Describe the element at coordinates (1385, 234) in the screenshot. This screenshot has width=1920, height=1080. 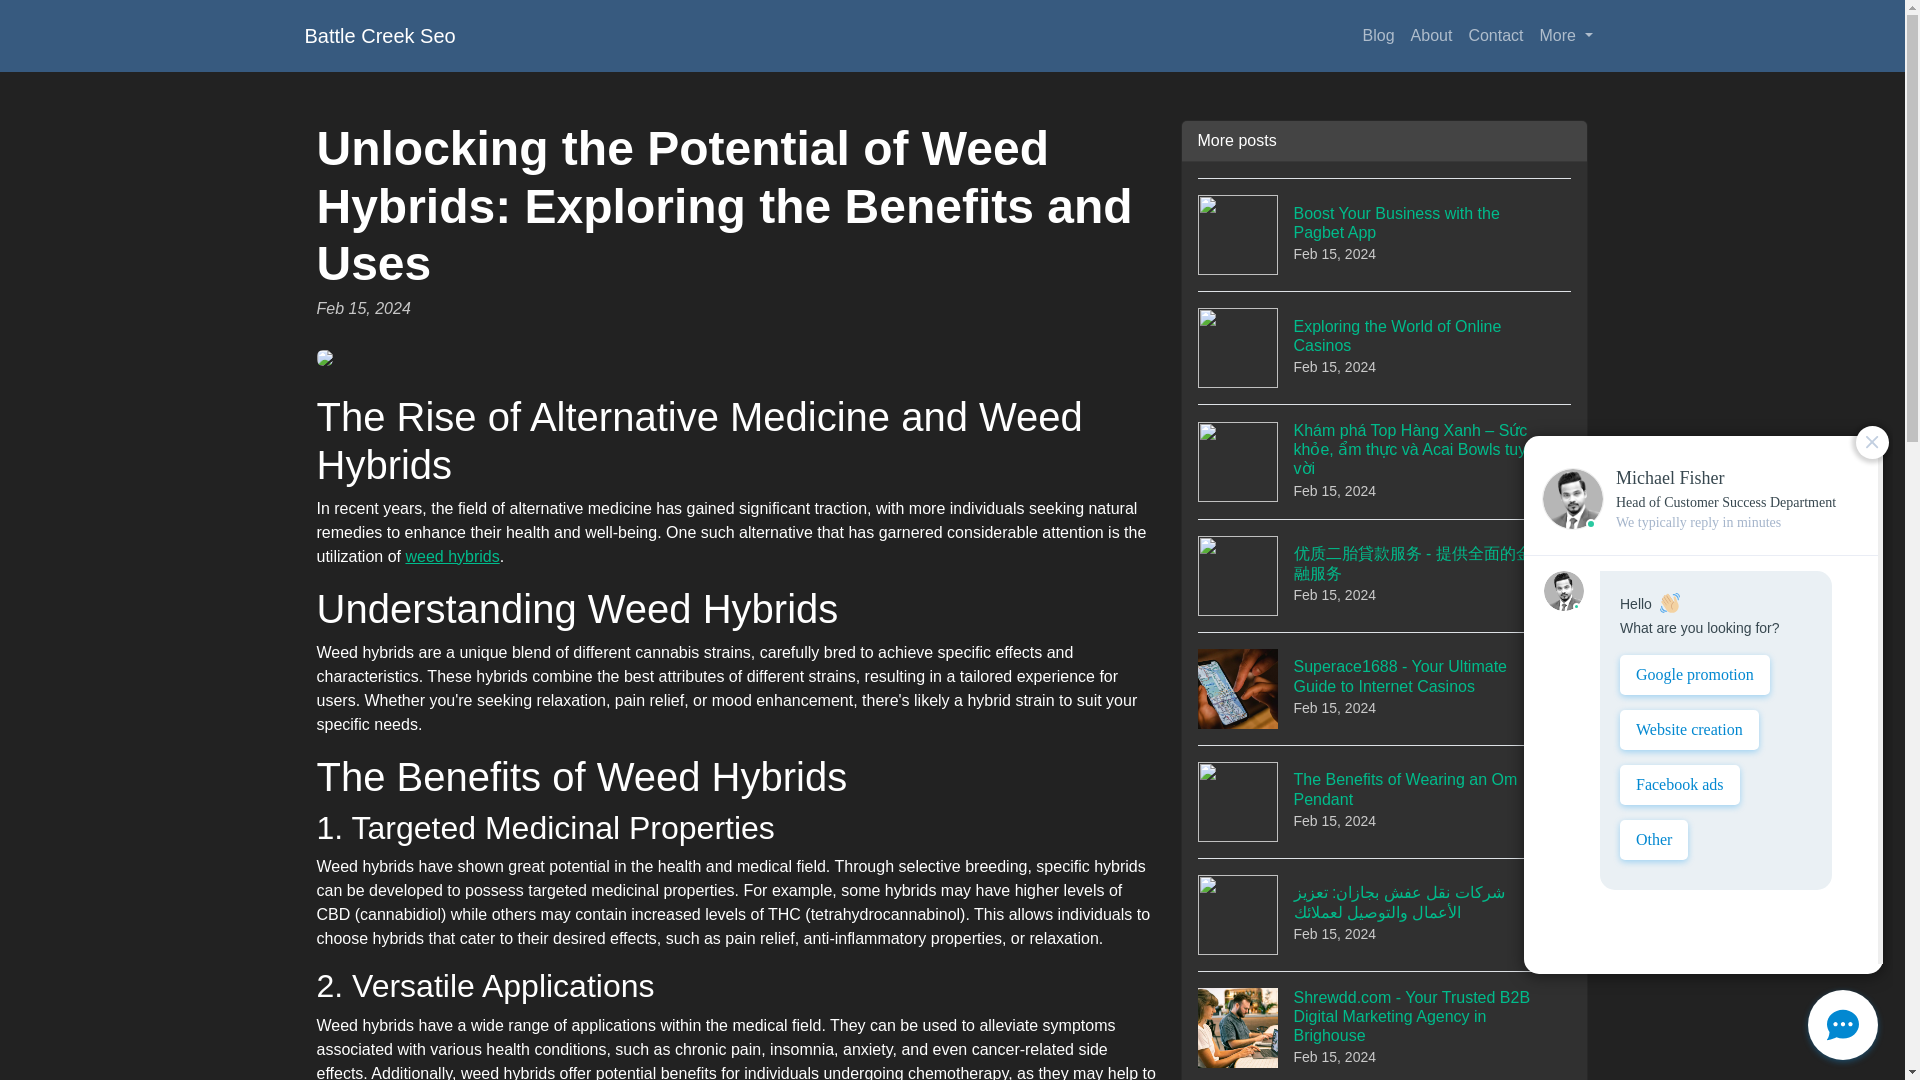
I see `More` at that location.